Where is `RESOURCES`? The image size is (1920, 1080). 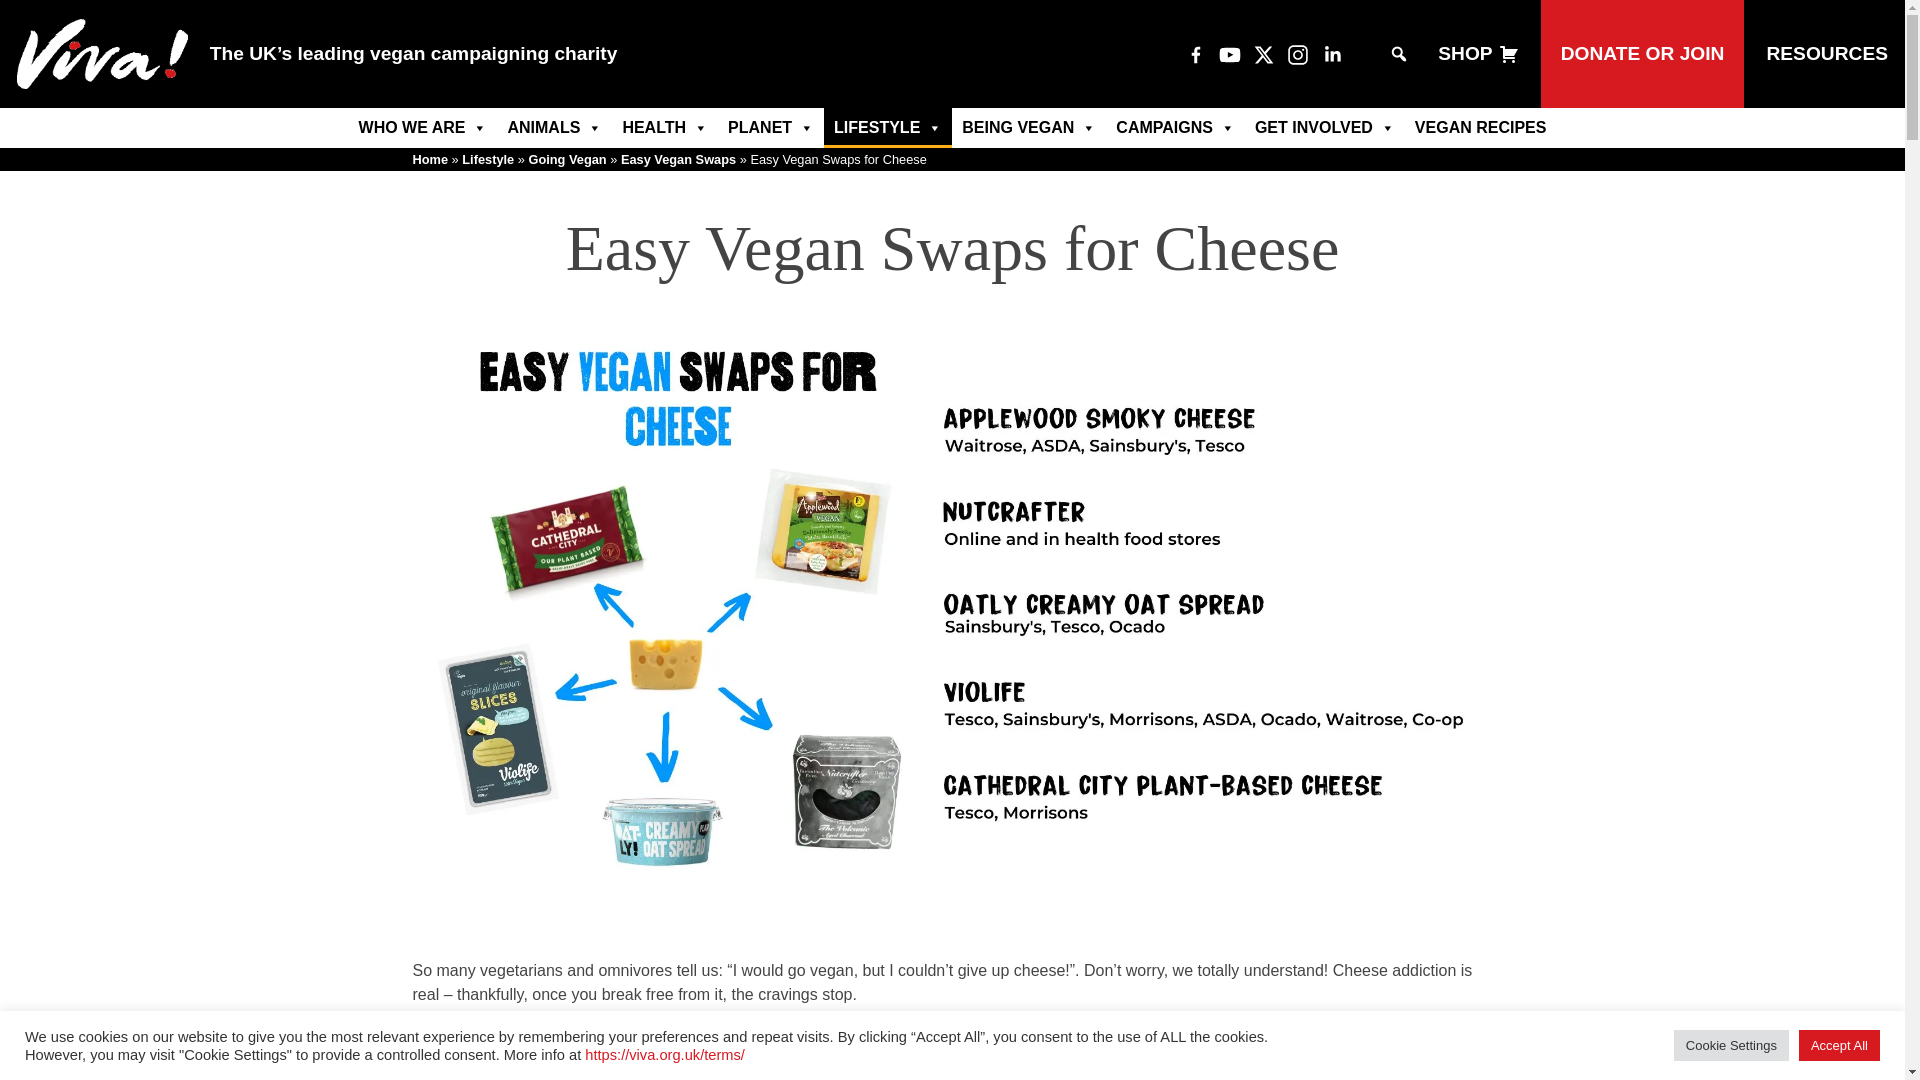 RESOURCES is located at coordinates (1826, 54).